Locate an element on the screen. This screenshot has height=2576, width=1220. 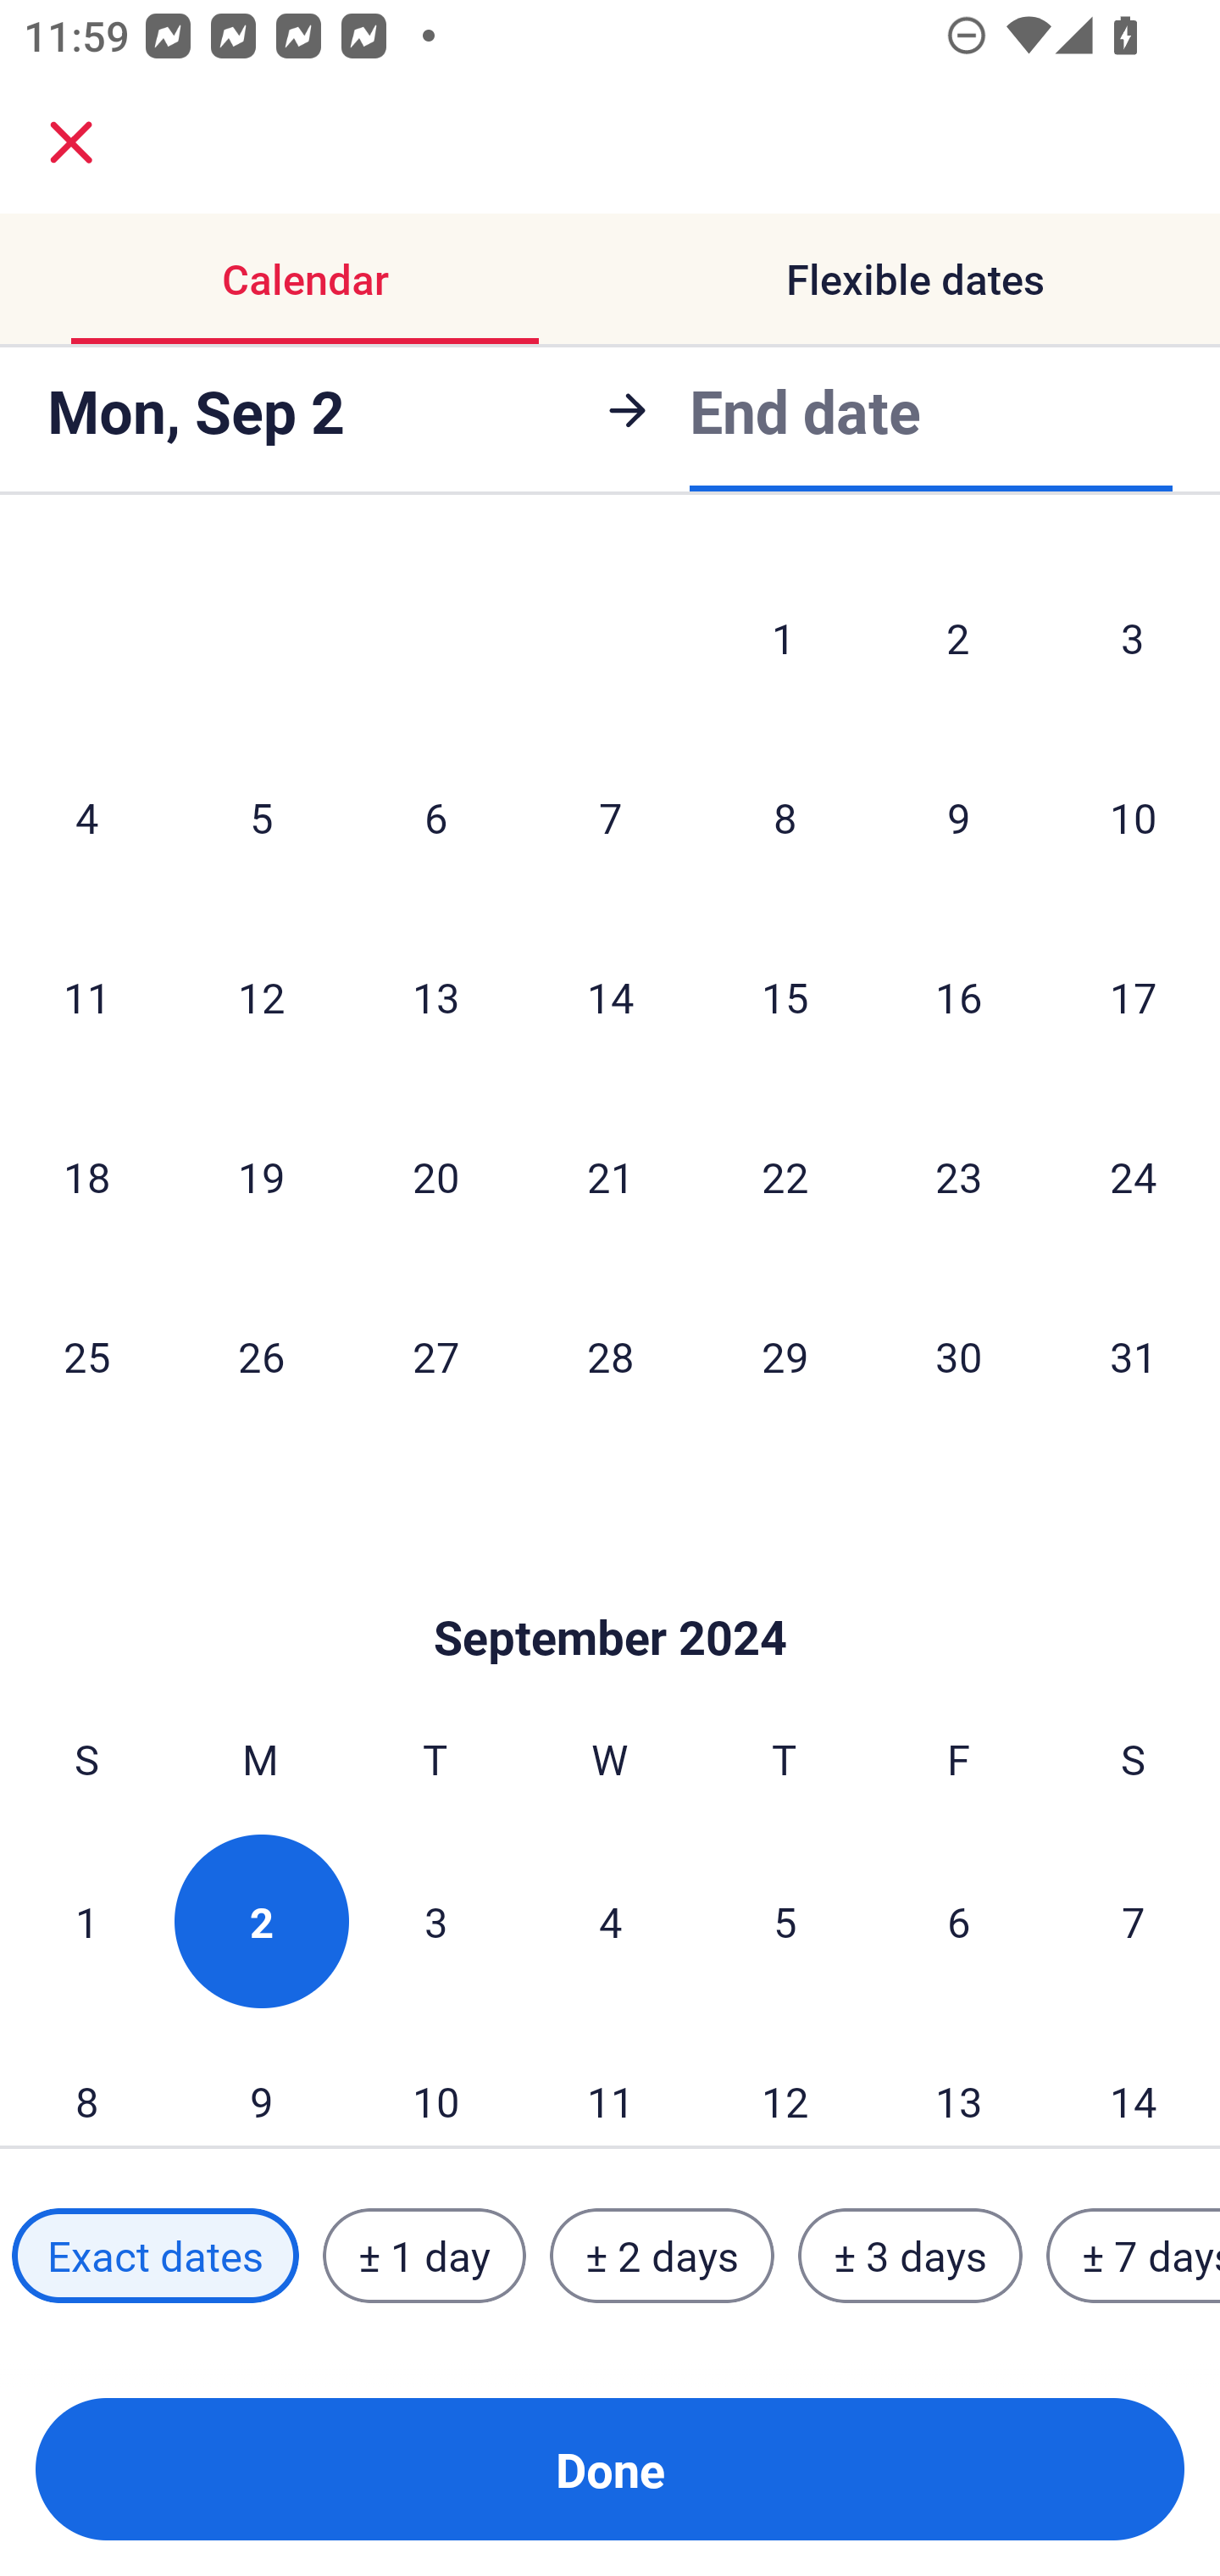
19 Monday, August 19, 2024 is located at coordinates (261, 1175).